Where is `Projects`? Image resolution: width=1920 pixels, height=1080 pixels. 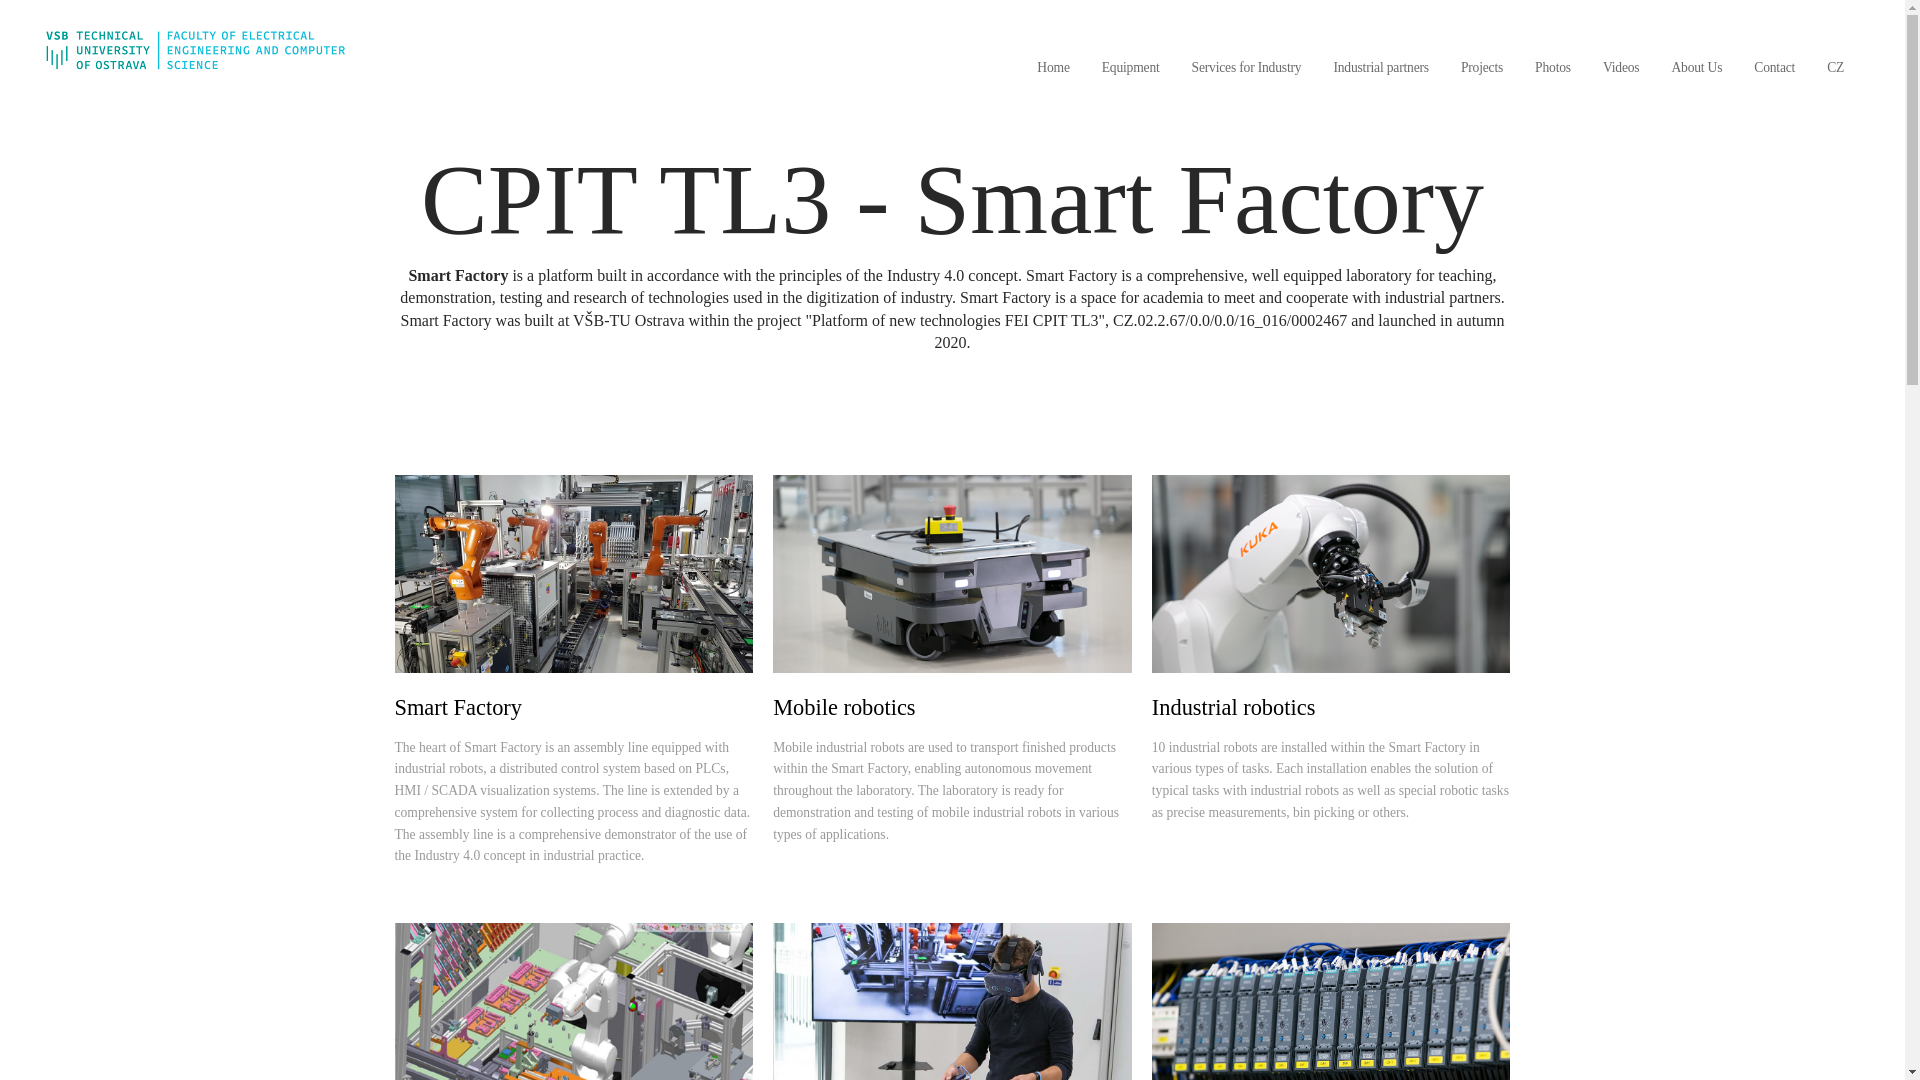
Projects is located at coordinates (1482, 68).